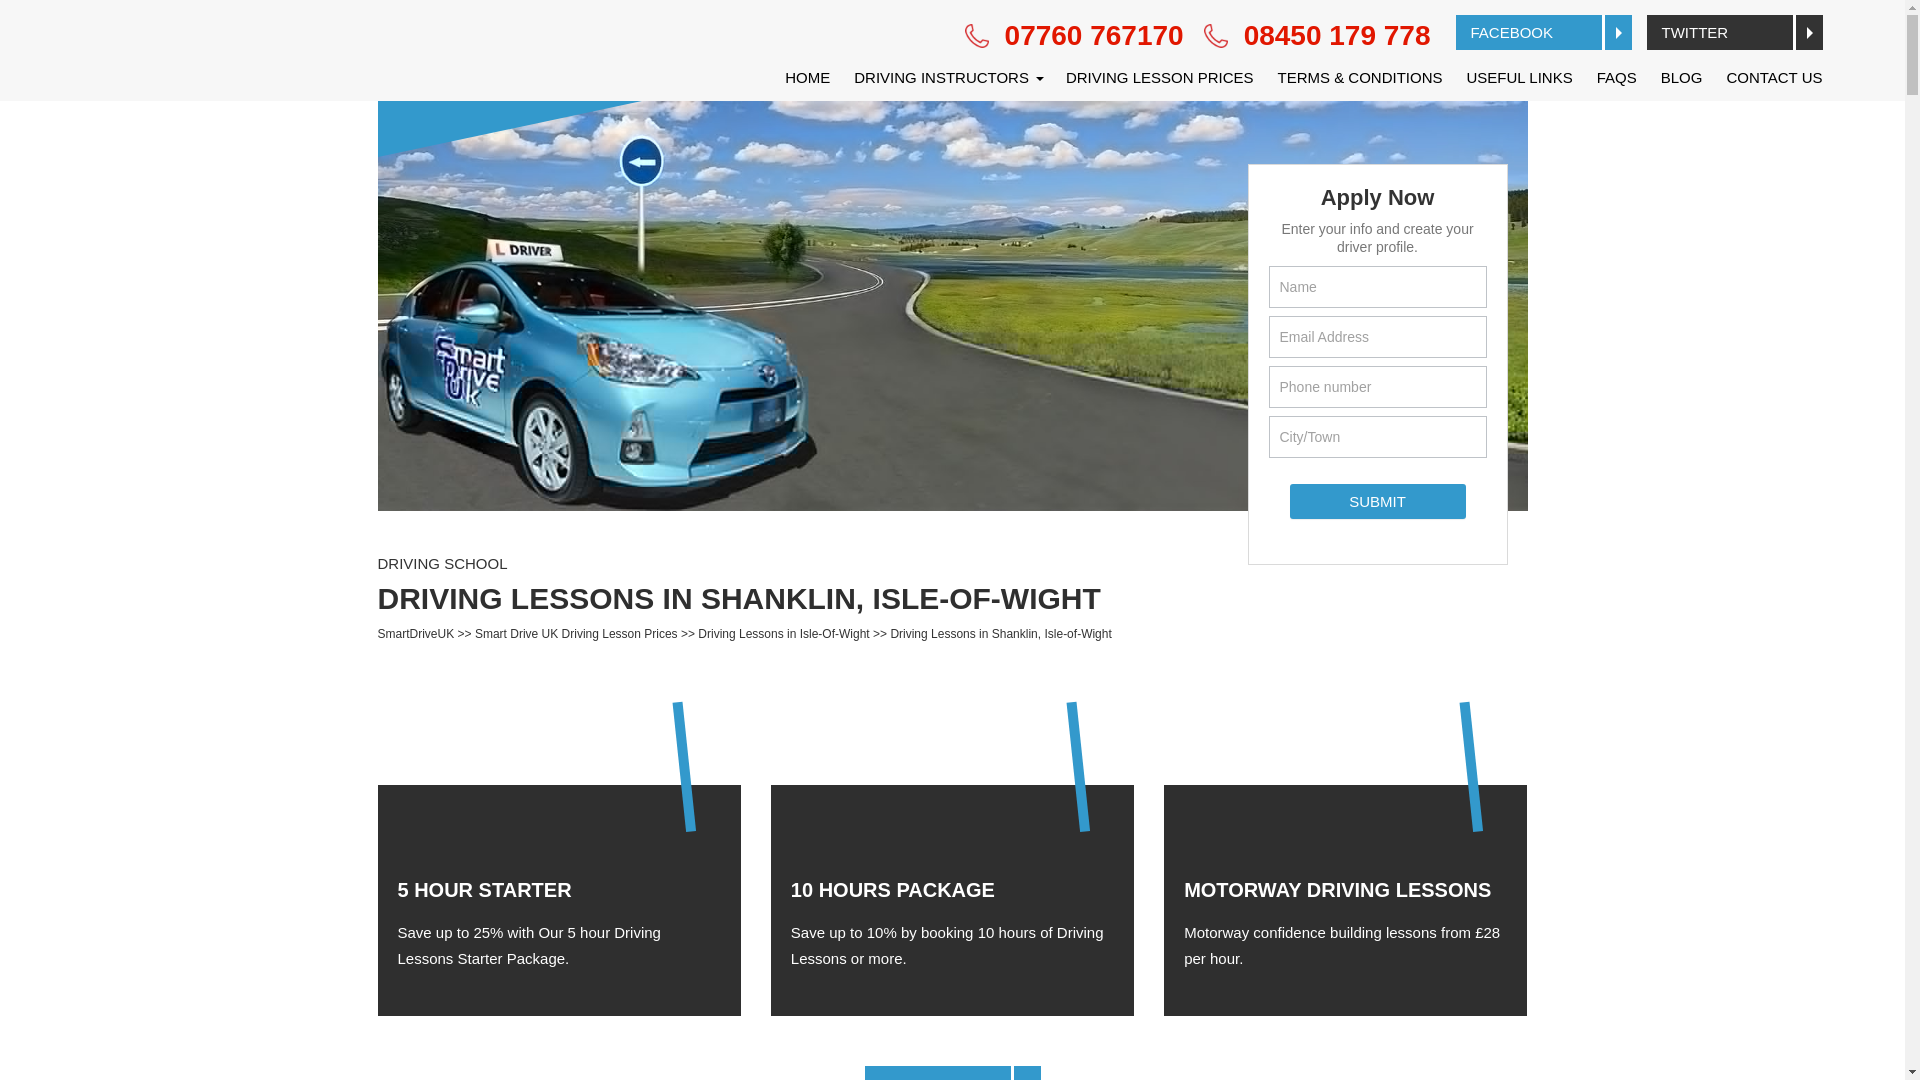 The image size is (1920, 1080). I want to click on DRIVING INSTRUCTORS, so click(948, 77).